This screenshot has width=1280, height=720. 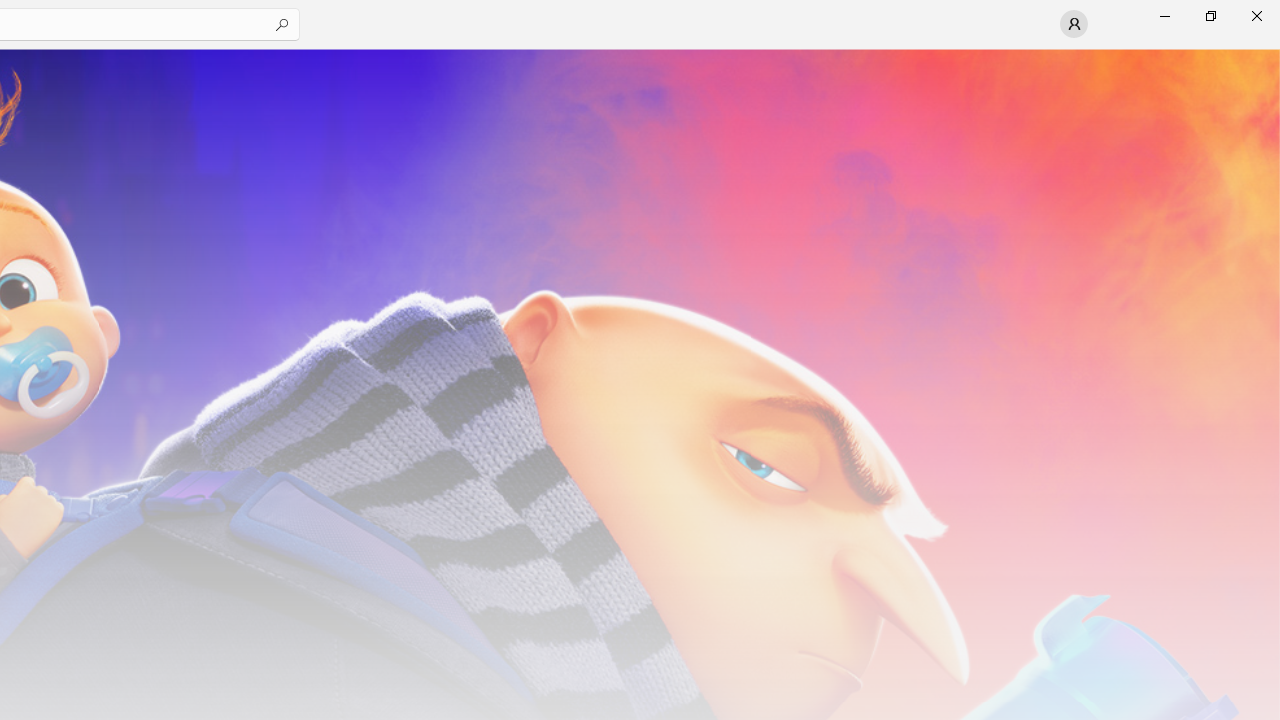 What do you see at coordinates (1074, 24) in the screenshot?
I see `User profile` at bounding box center [1074, 24].